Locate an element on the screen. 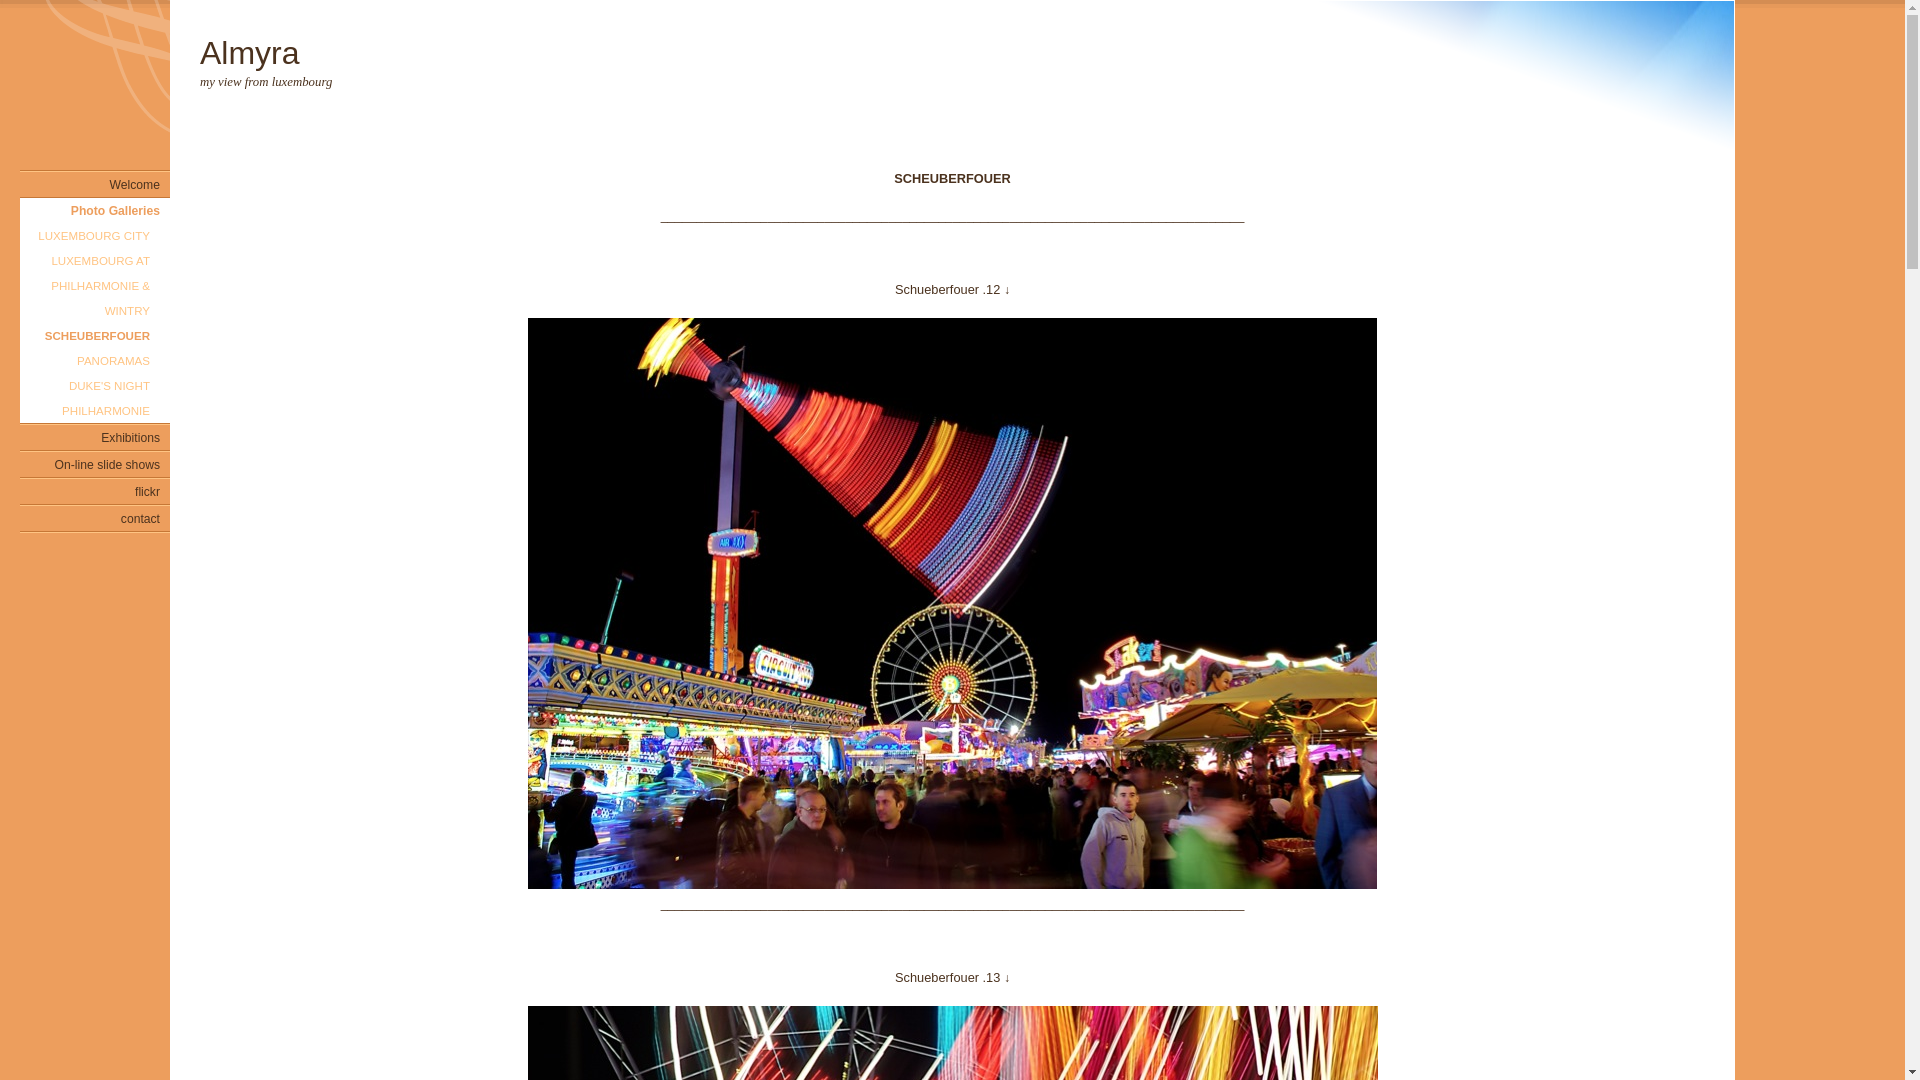  PHILHARMONIE is located at coordinates (95, 410).